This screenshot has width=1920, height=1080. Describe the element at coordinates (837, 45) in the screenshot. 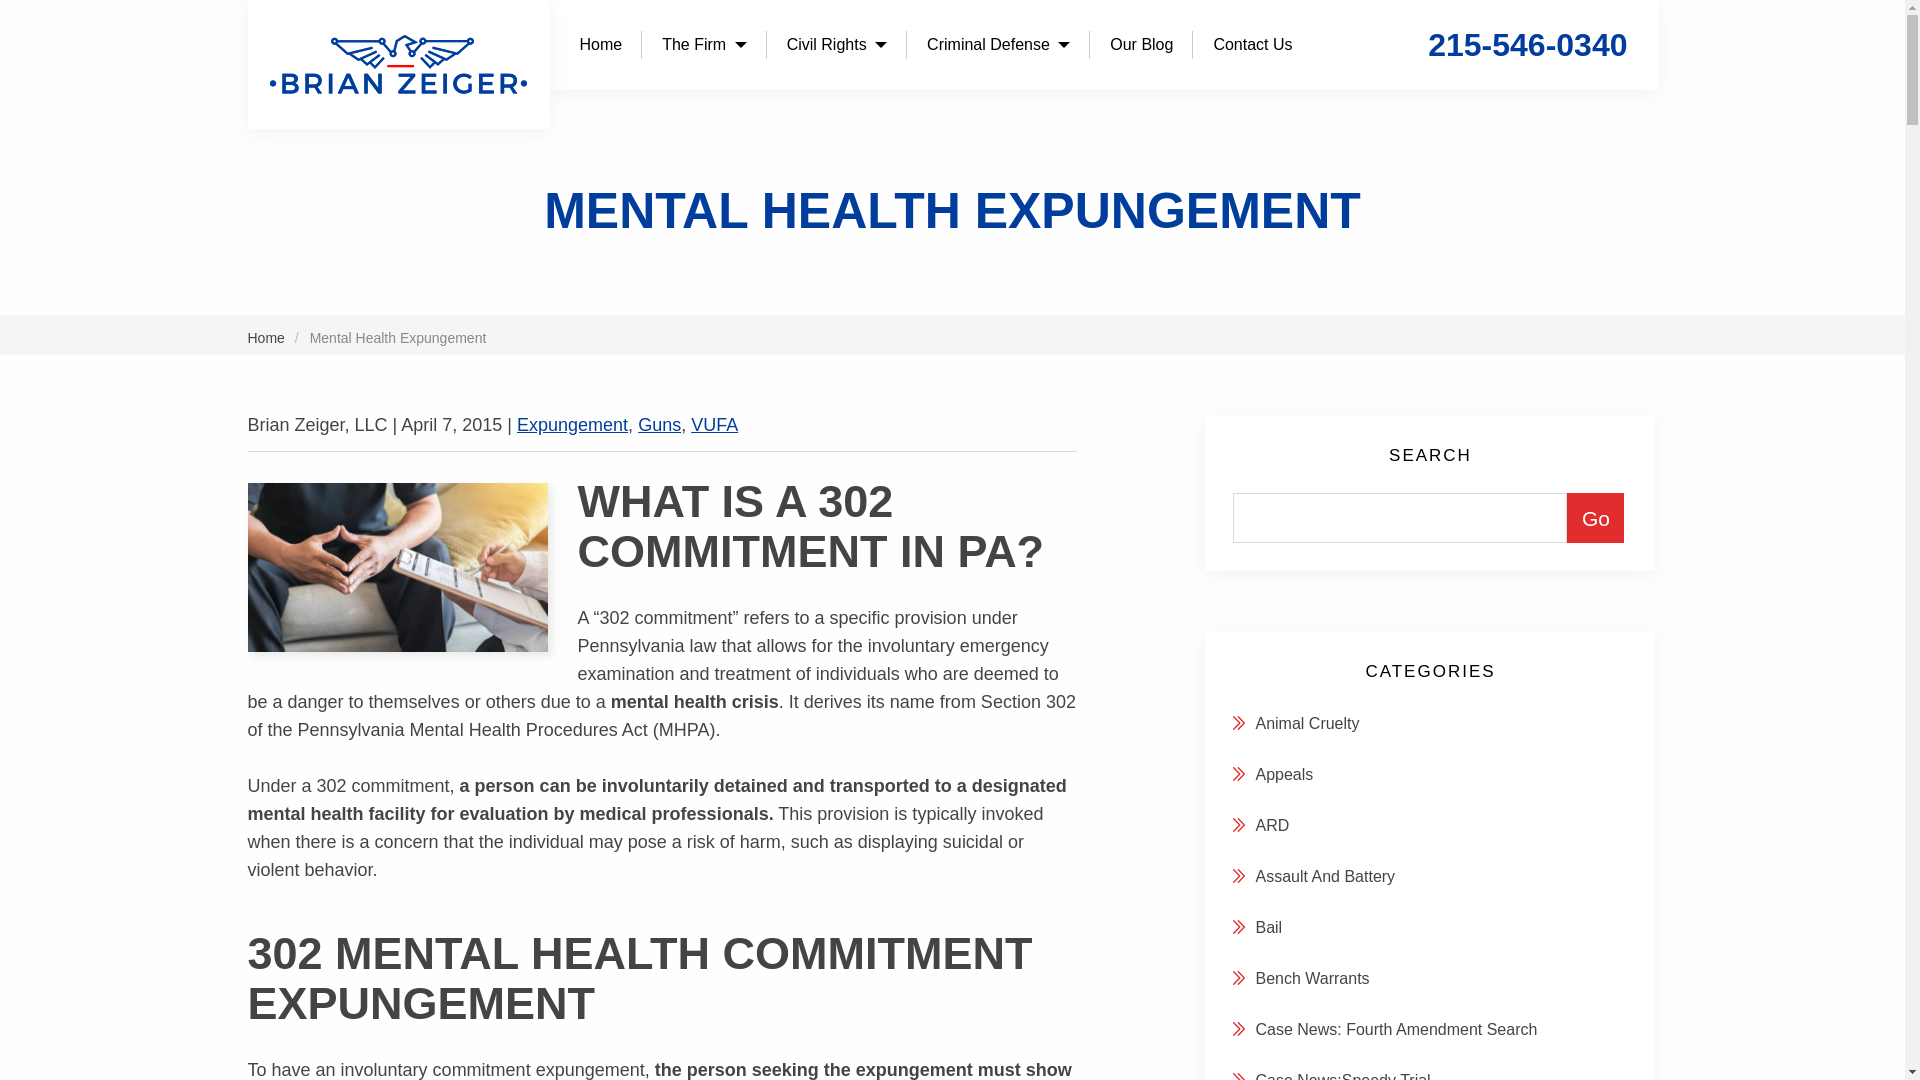

I see `Civil Rights` at that location.